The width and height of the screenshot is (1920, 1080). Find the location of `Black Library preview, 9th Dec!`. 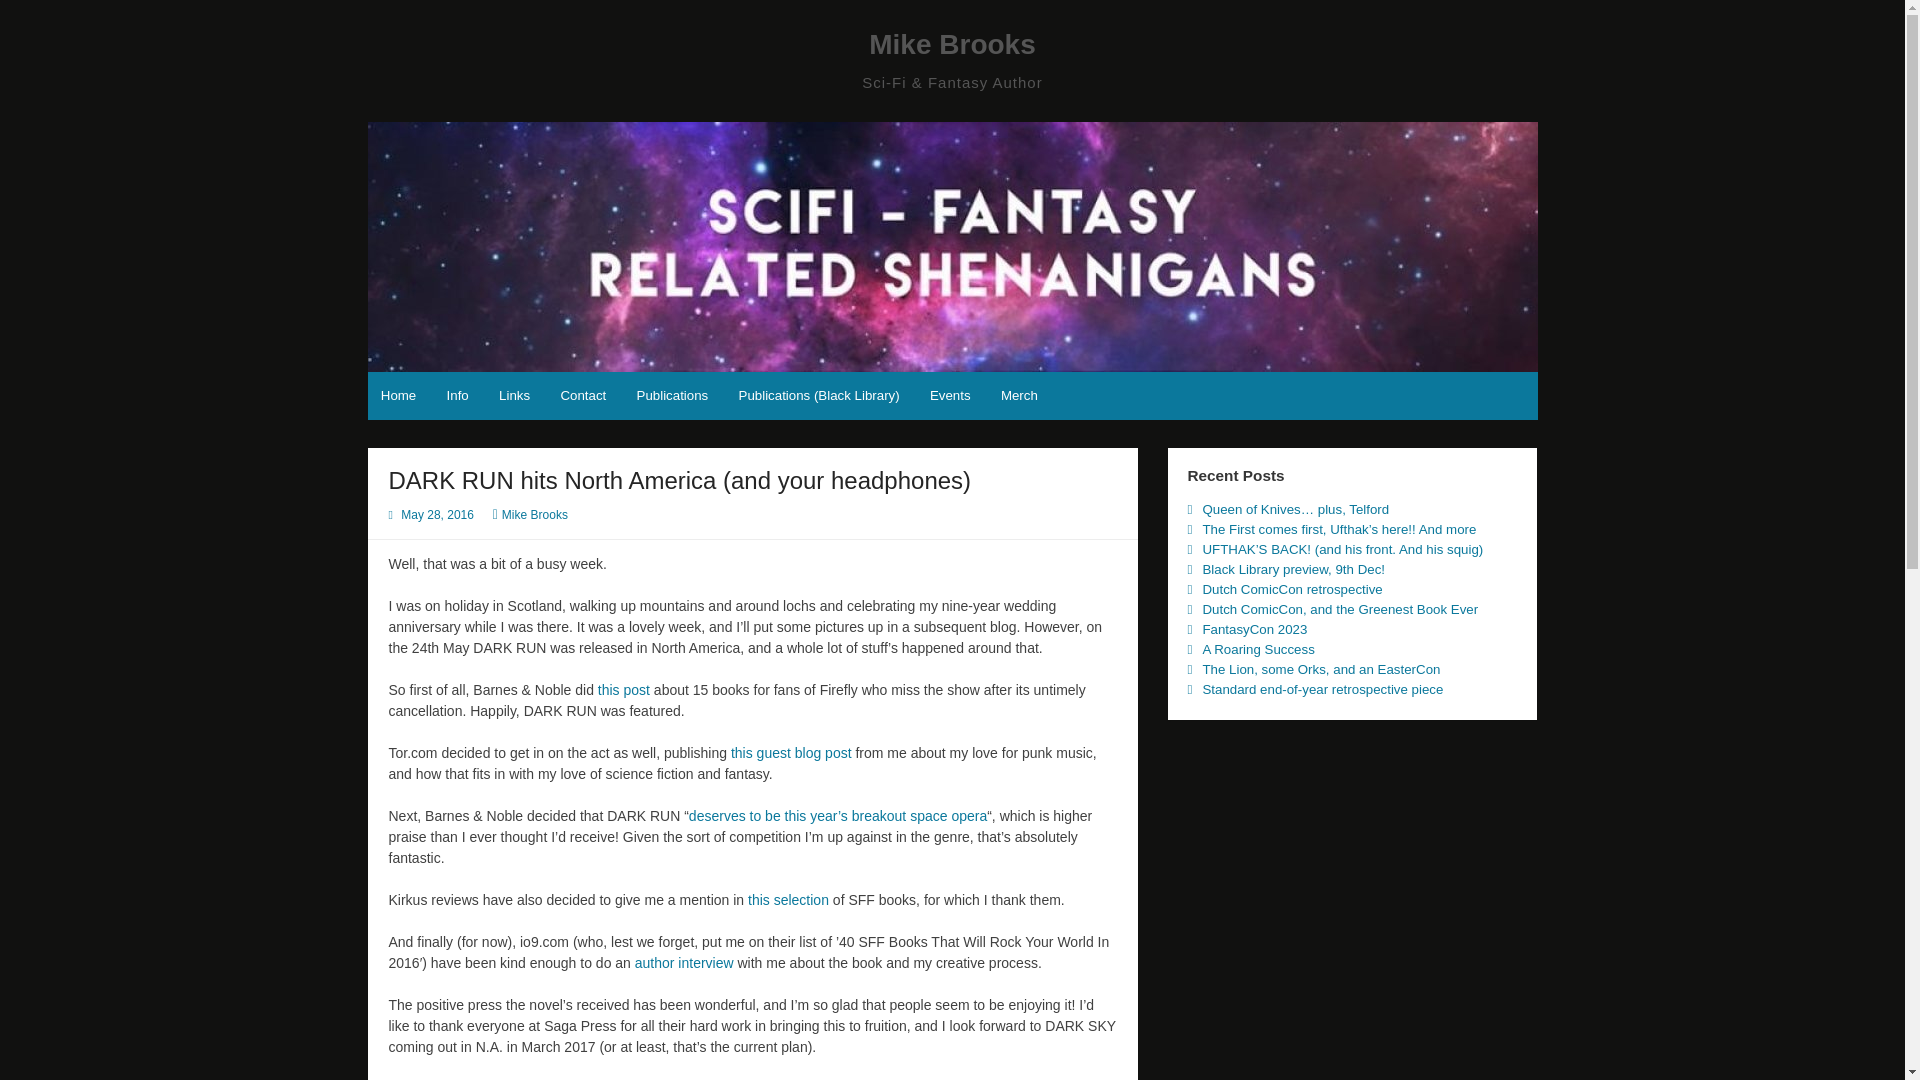

Black Library preview, 9th Dec! is located at coordinates (1292, 568).